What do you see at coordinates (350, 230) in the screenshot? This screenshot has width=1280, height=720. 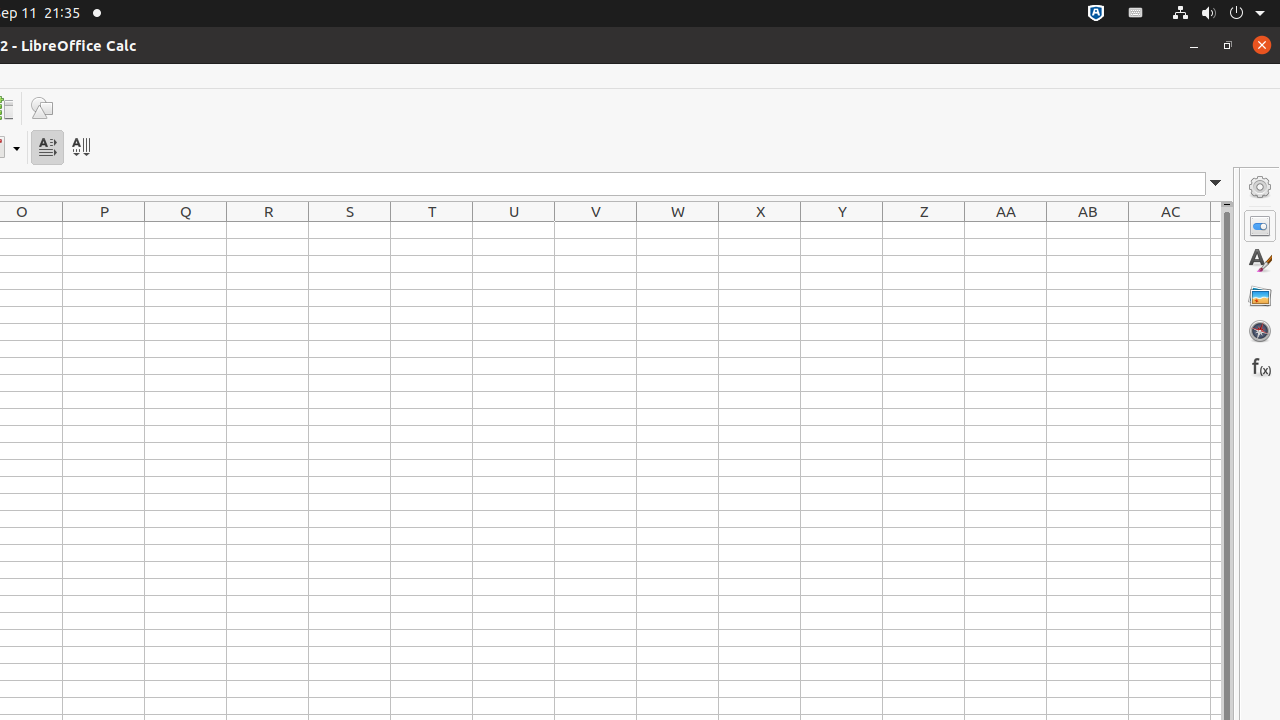 I see `S1` at bounding box center [350, 230].